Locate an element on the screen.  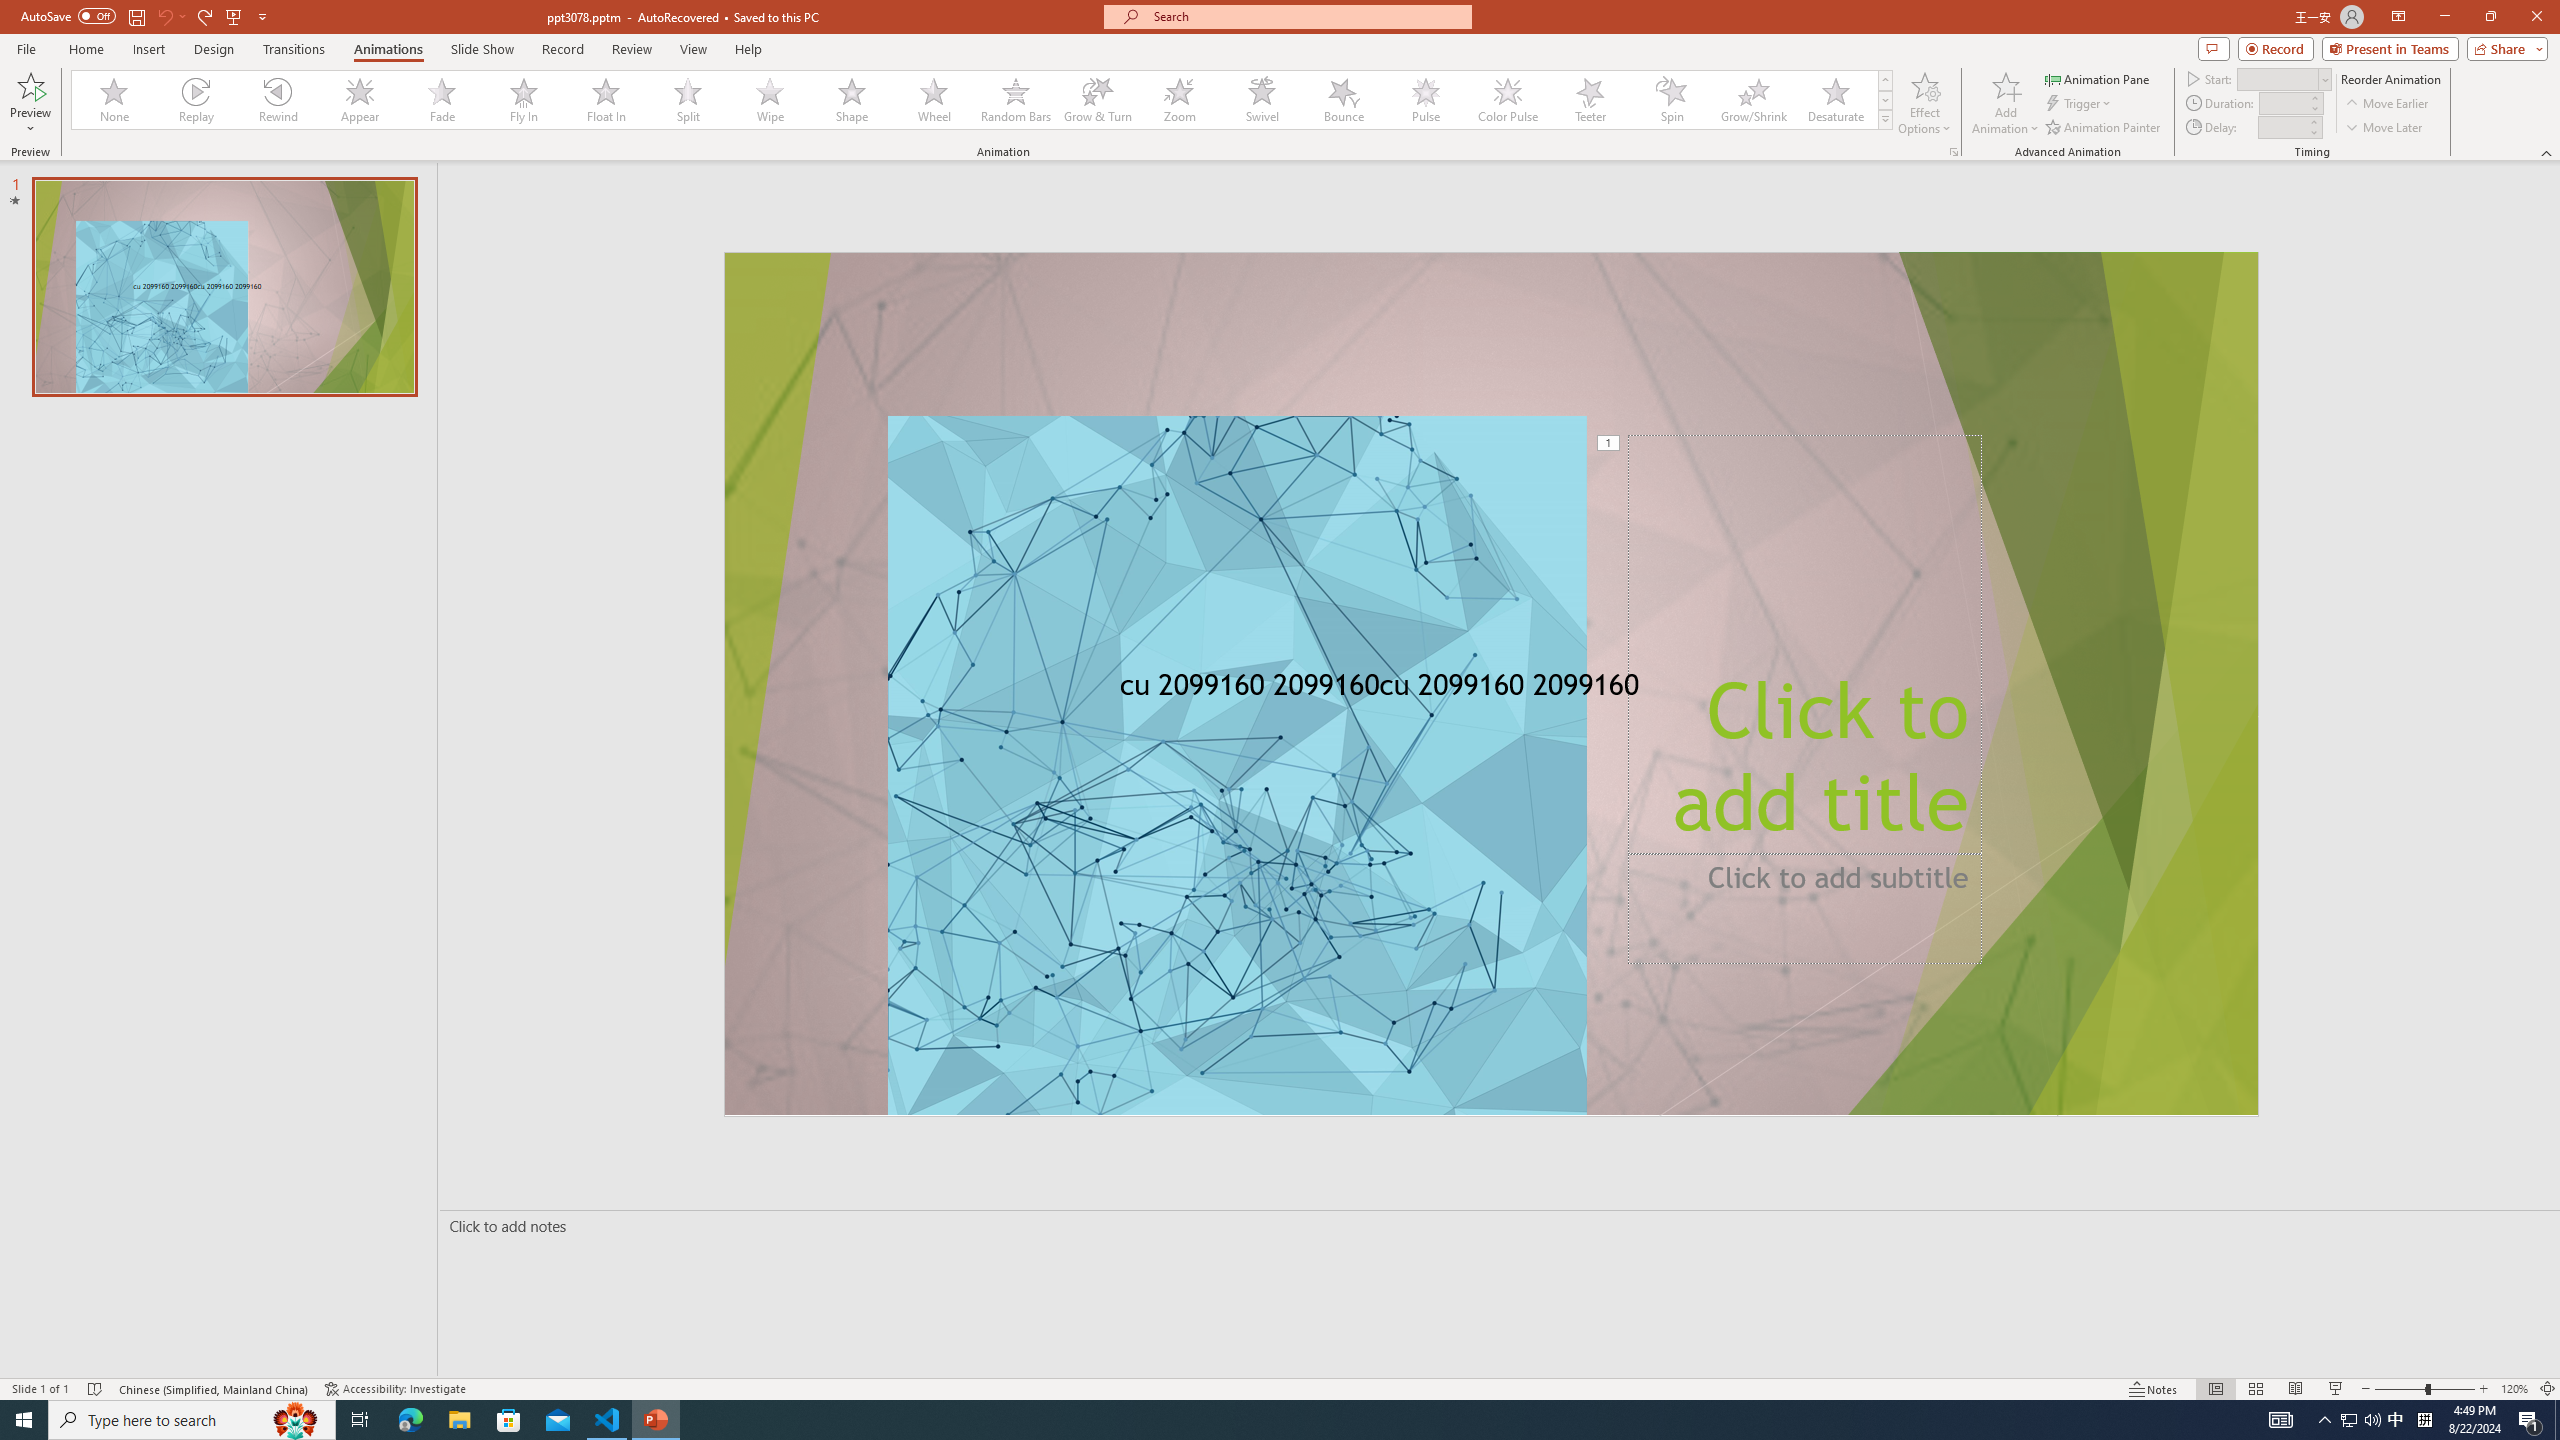
Wipe is located at coordinates (770, 100).